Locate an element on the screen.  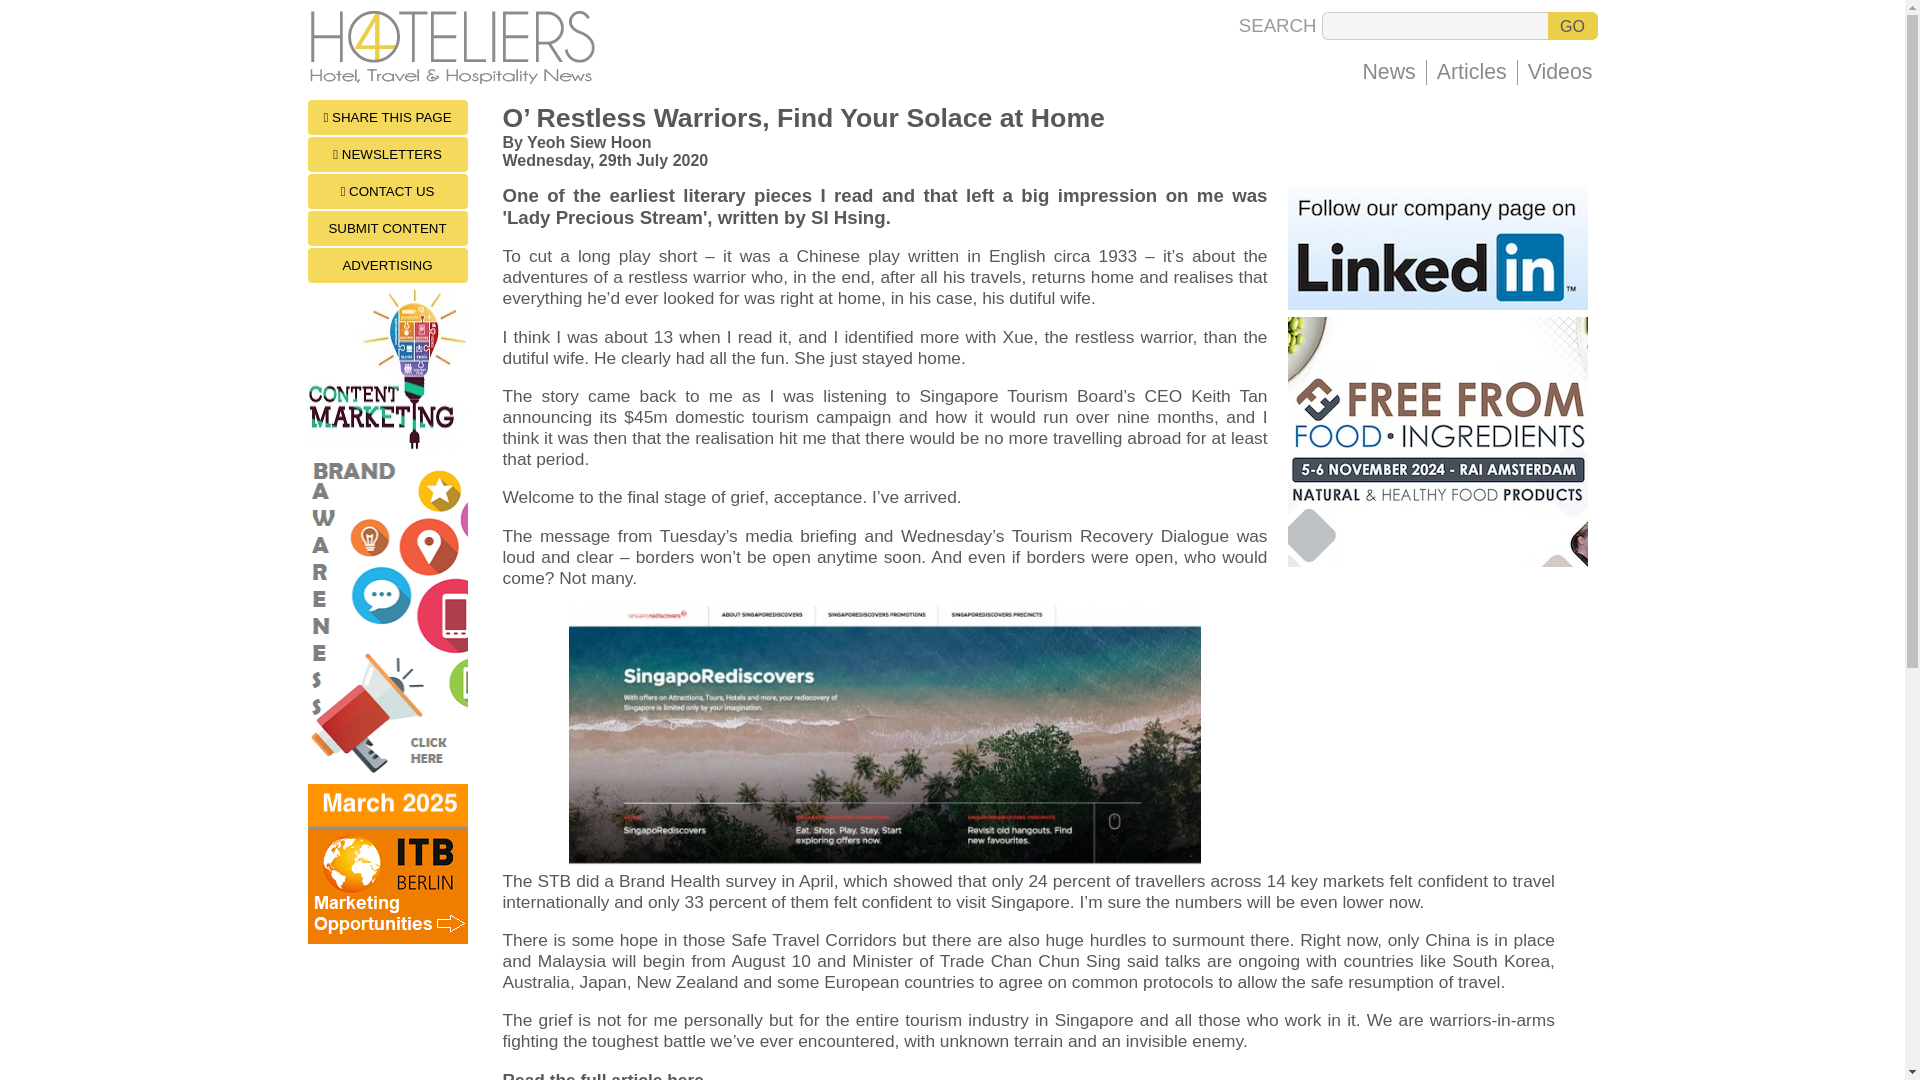
GO is located at coordinates (1572, 25).